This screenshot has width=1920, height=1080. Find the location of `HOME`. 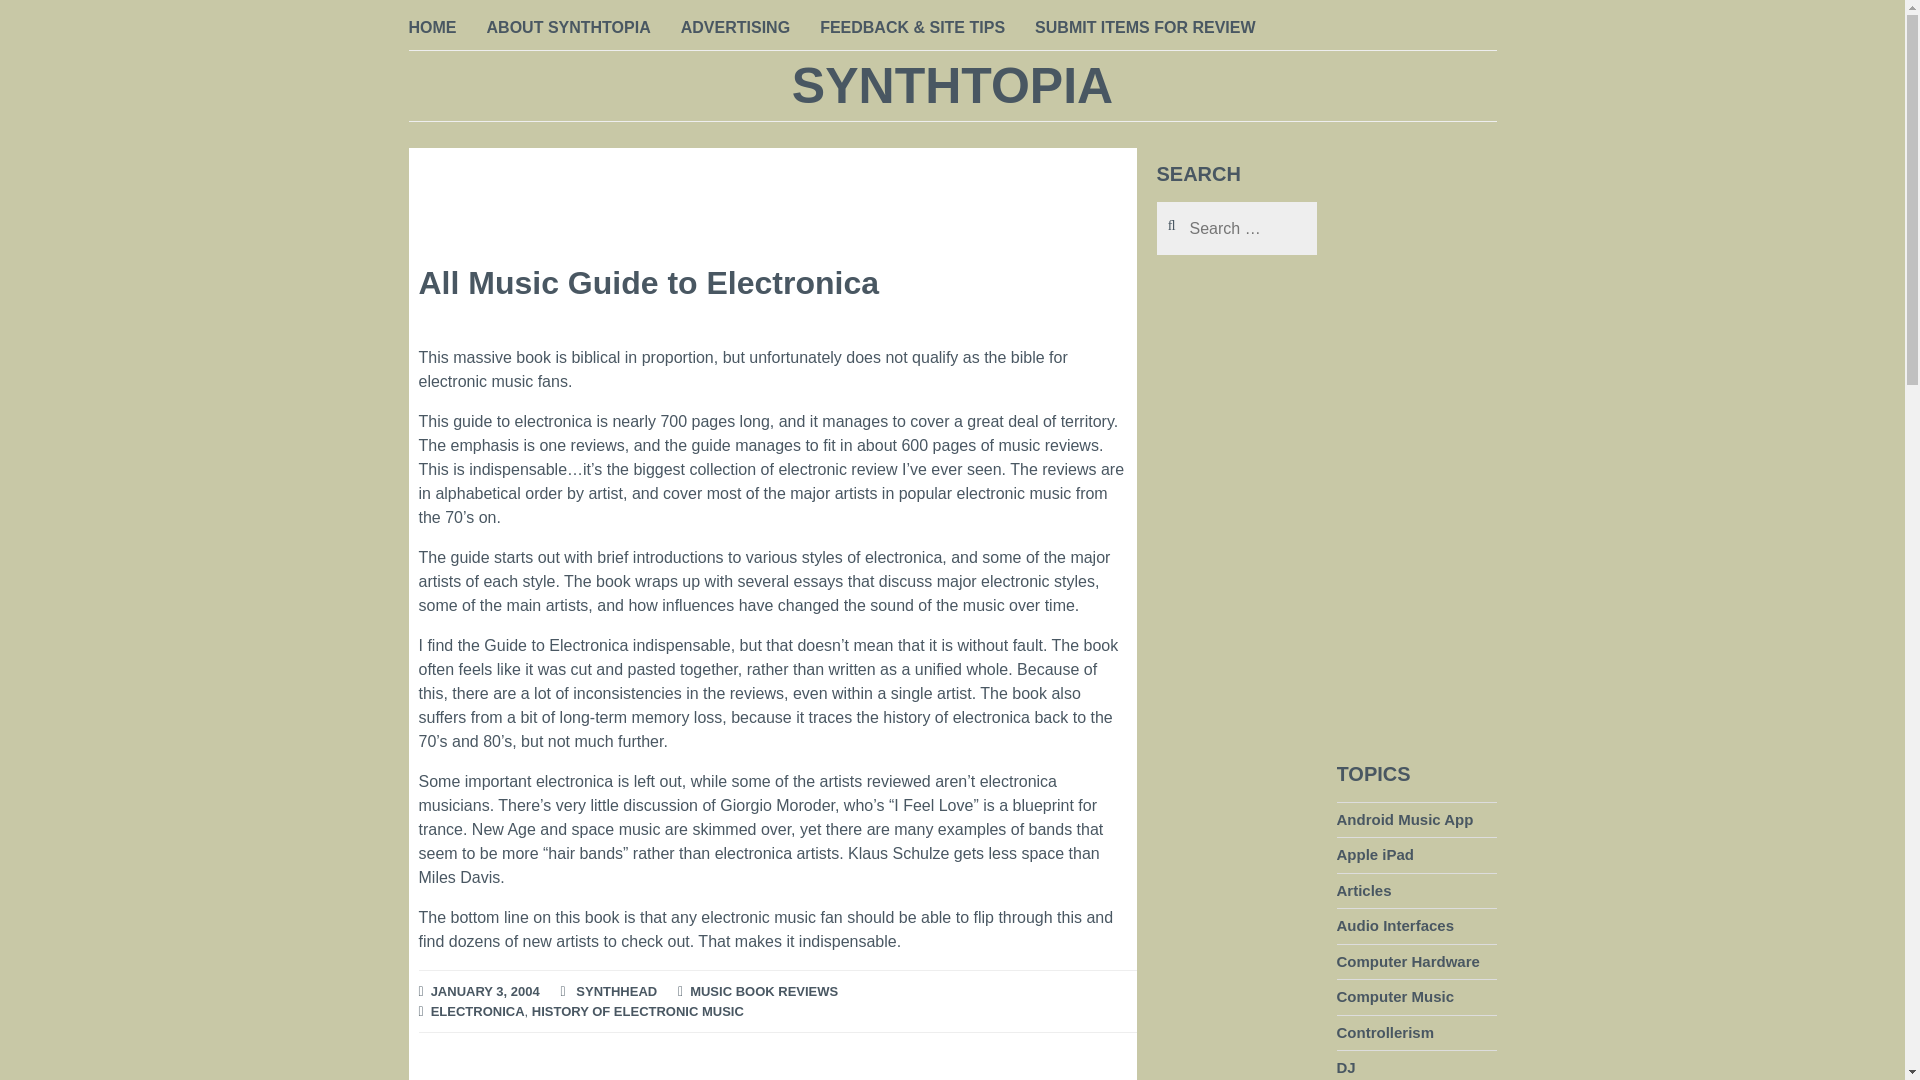

HOME is located at coordinates (432, 29).